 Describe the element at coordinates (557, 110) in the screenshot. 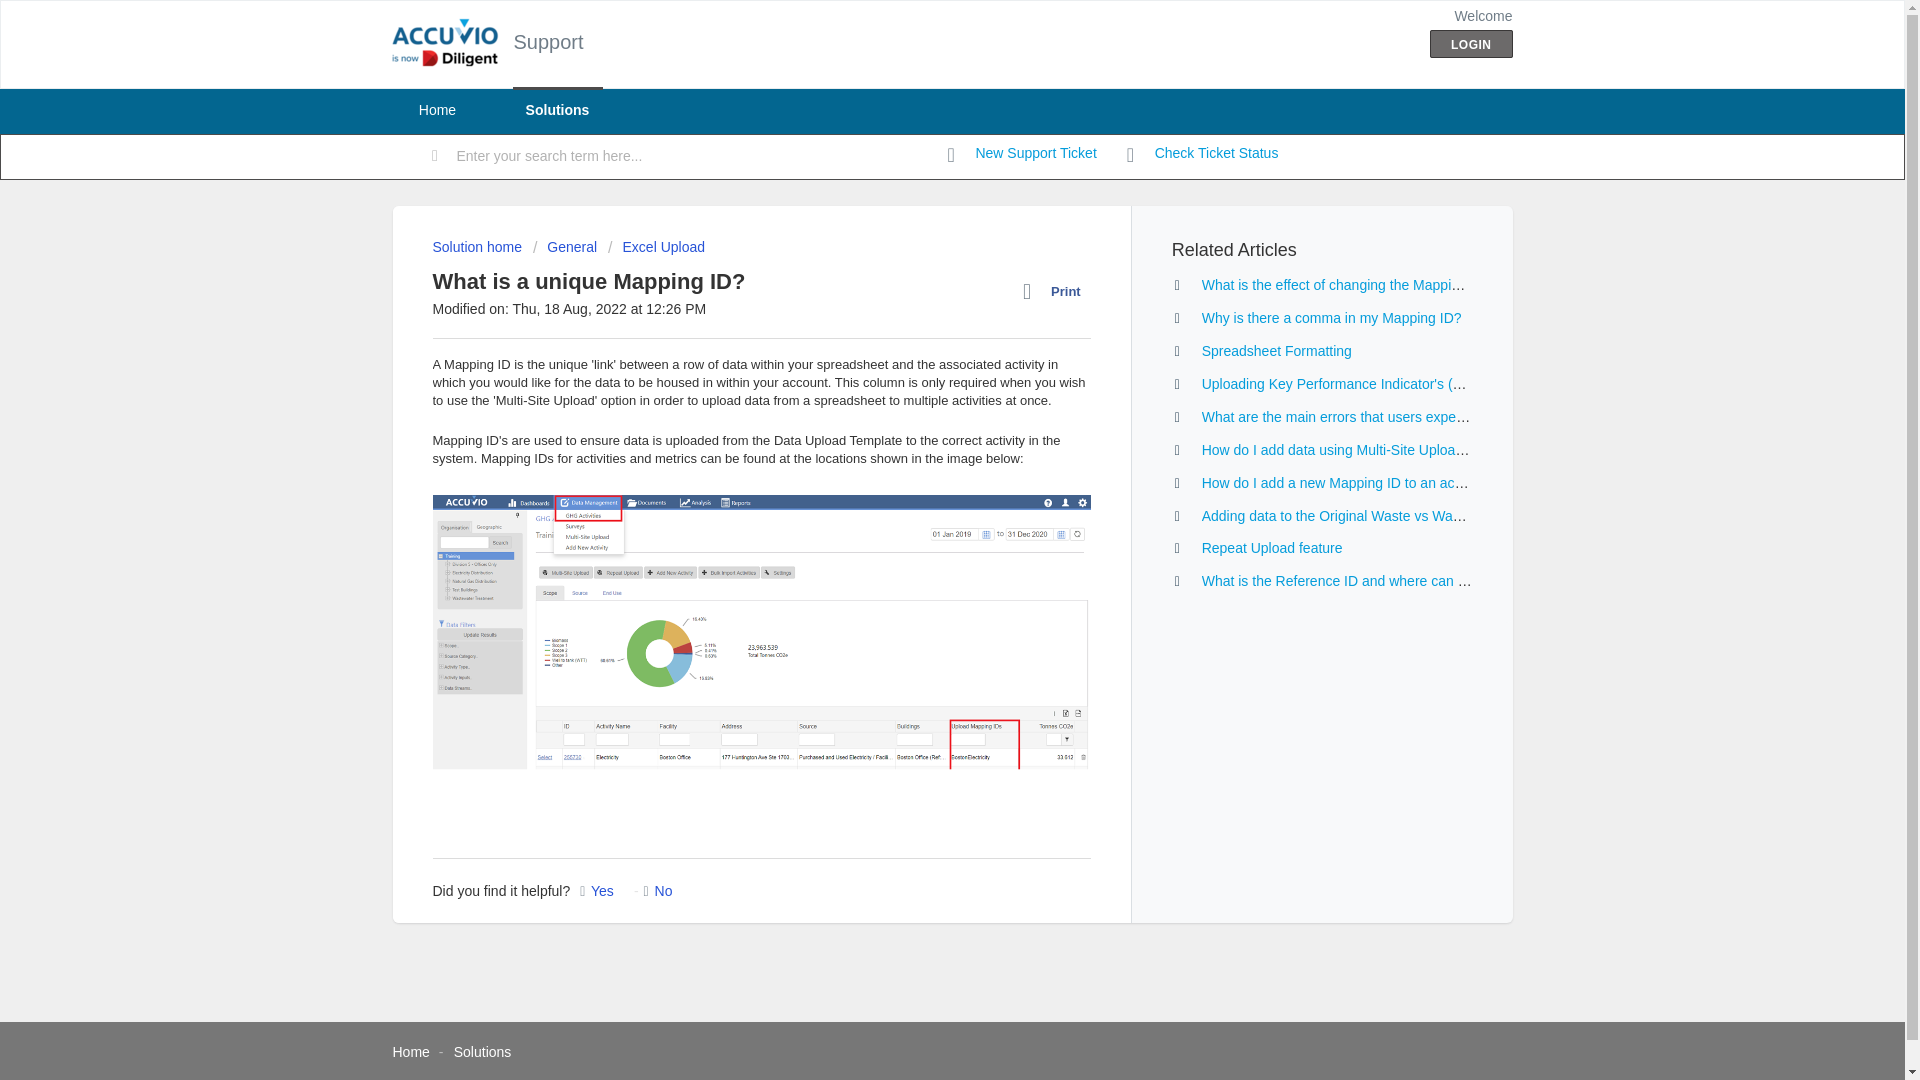

I see `Solutions` at that location.